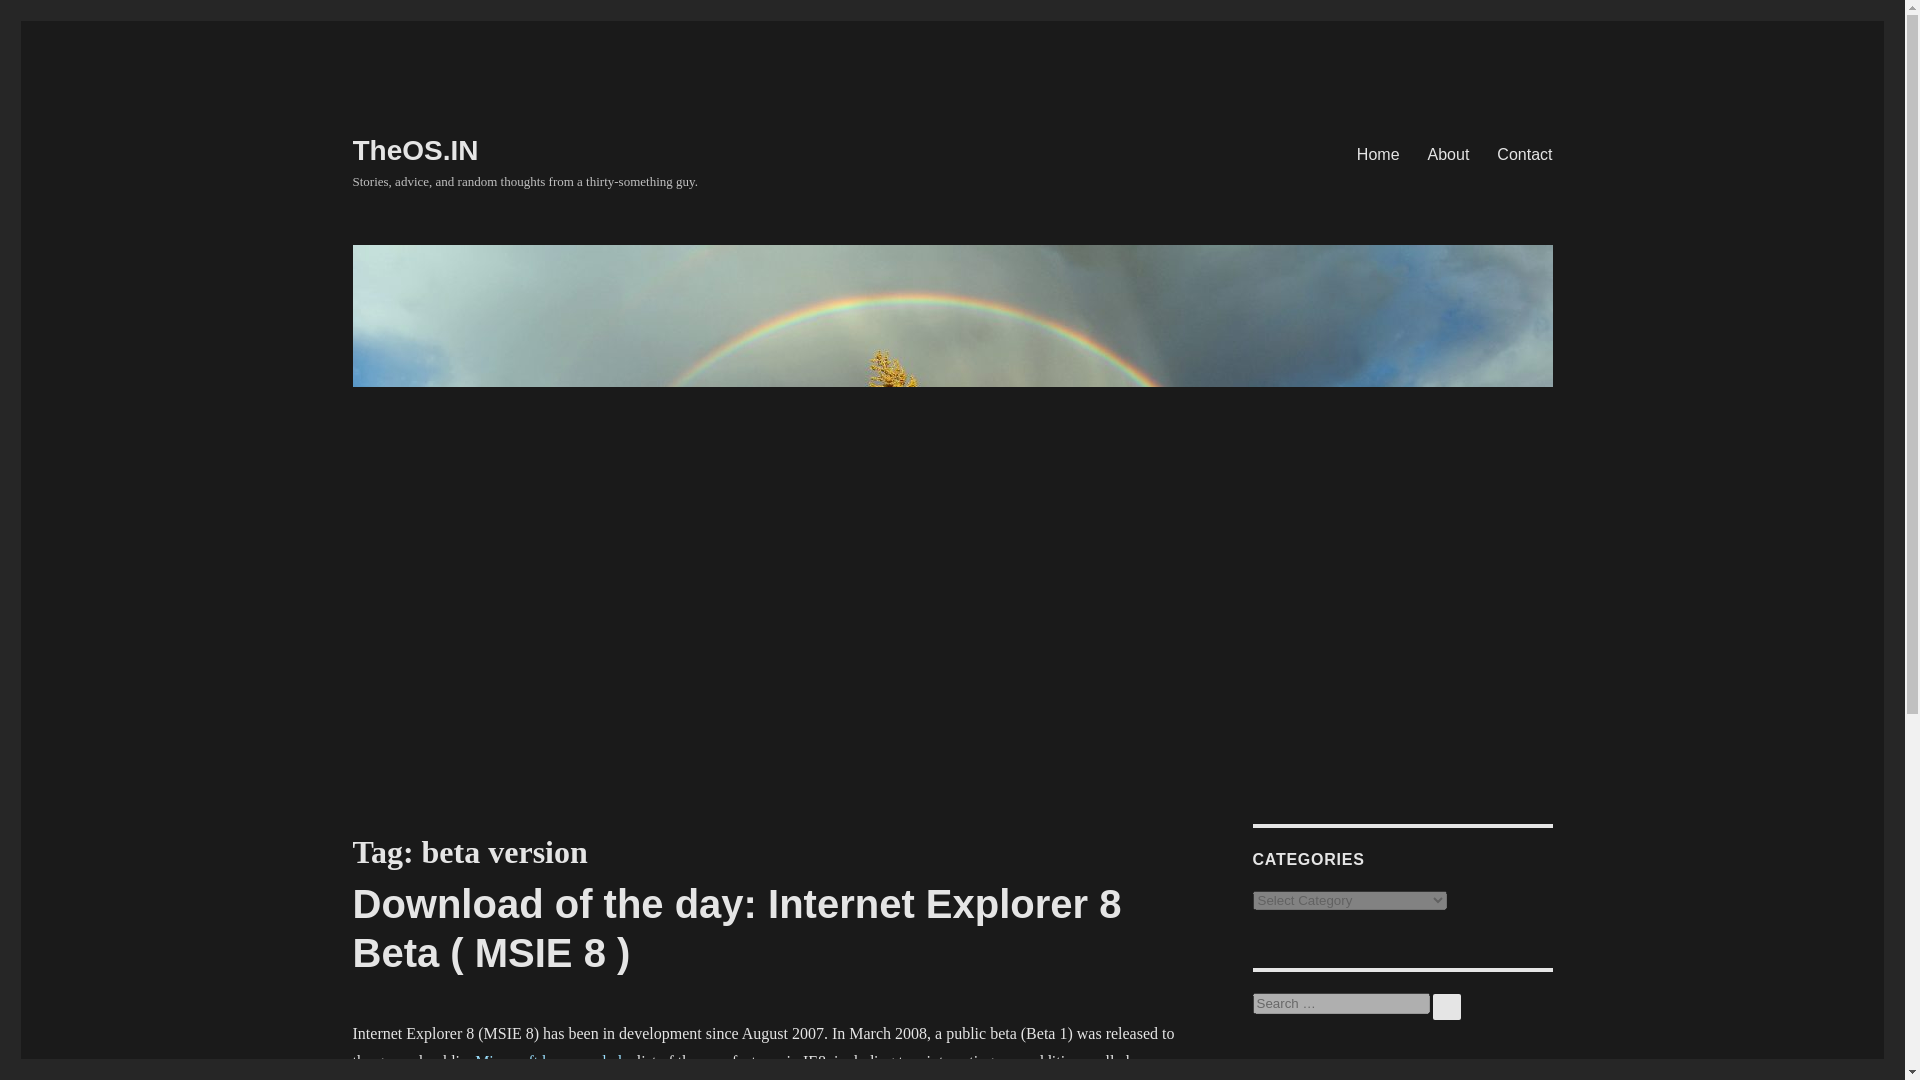  I want to click on Microsoft has revealed, so click(548, 1062).